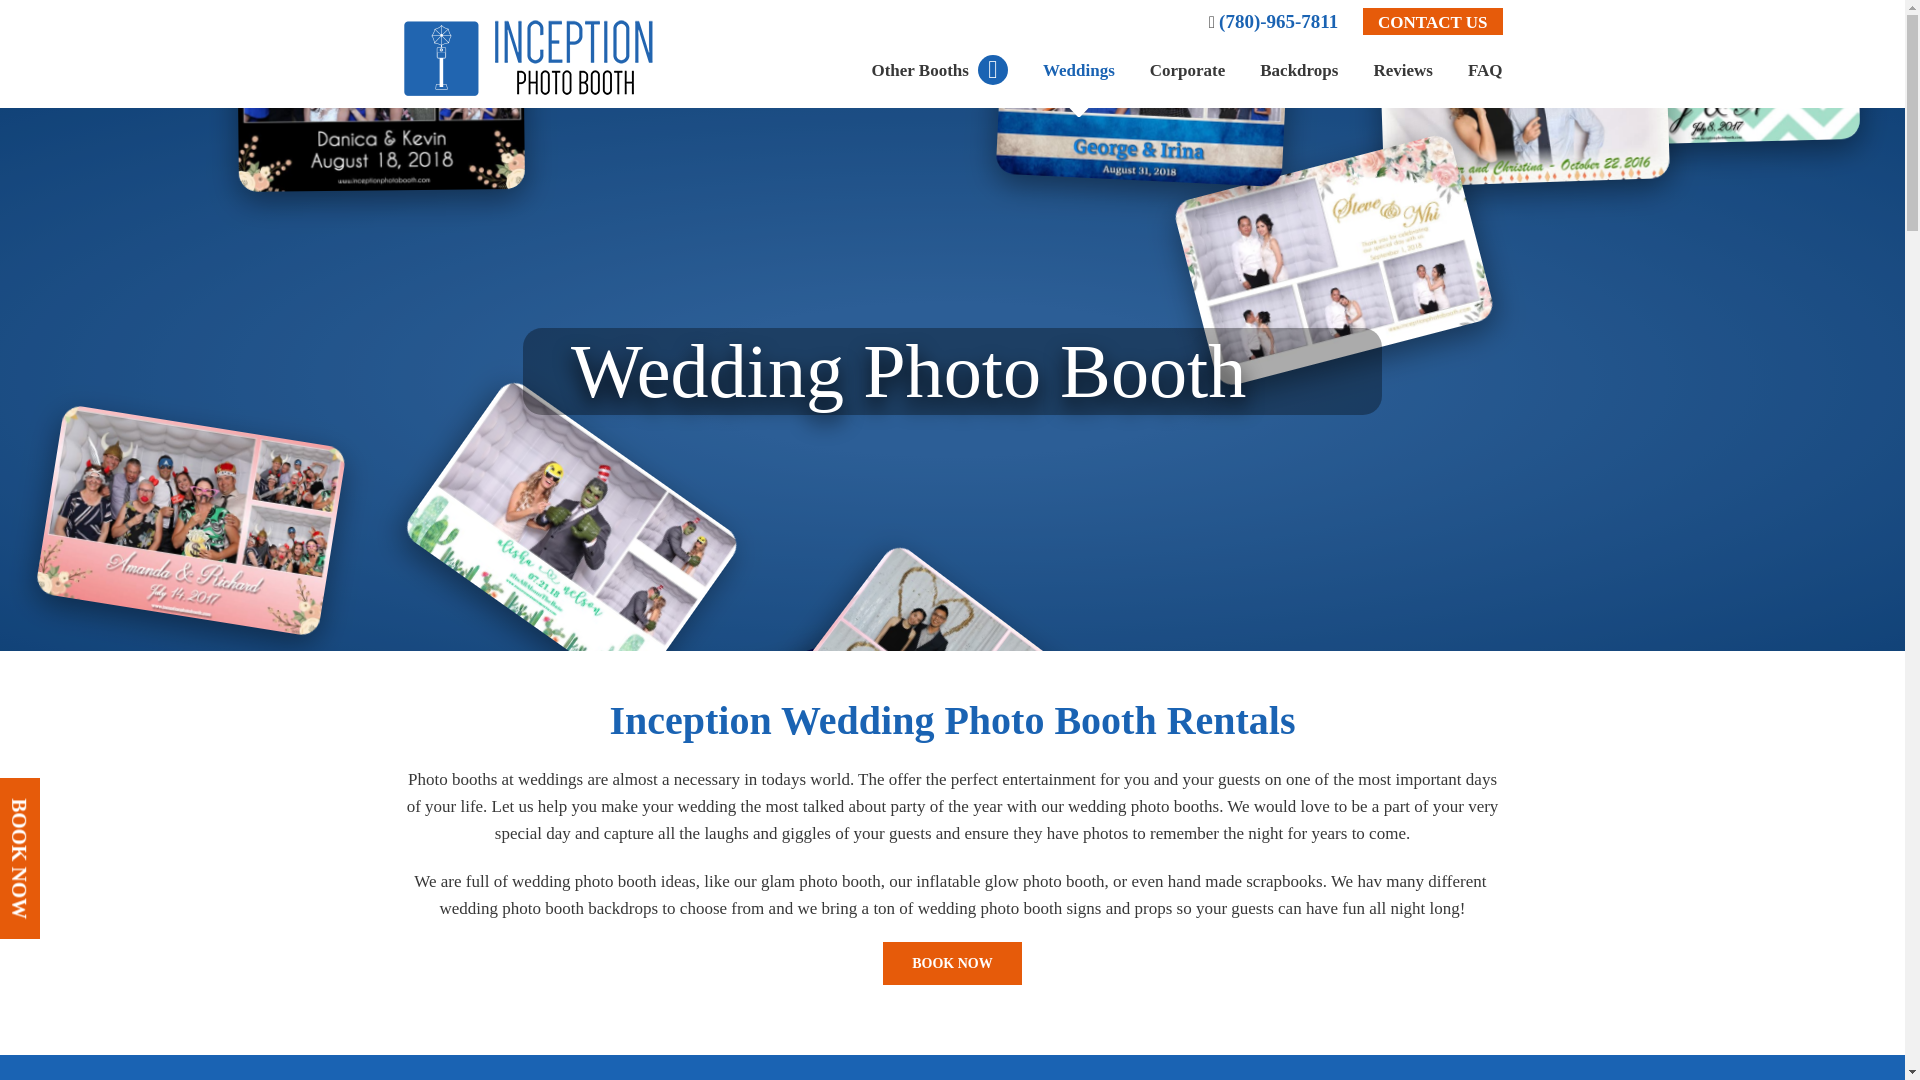  What do you see at coordinates (1486, 69) in the screenshot?
I see `FAQ` at bounding box center [1486, 69].